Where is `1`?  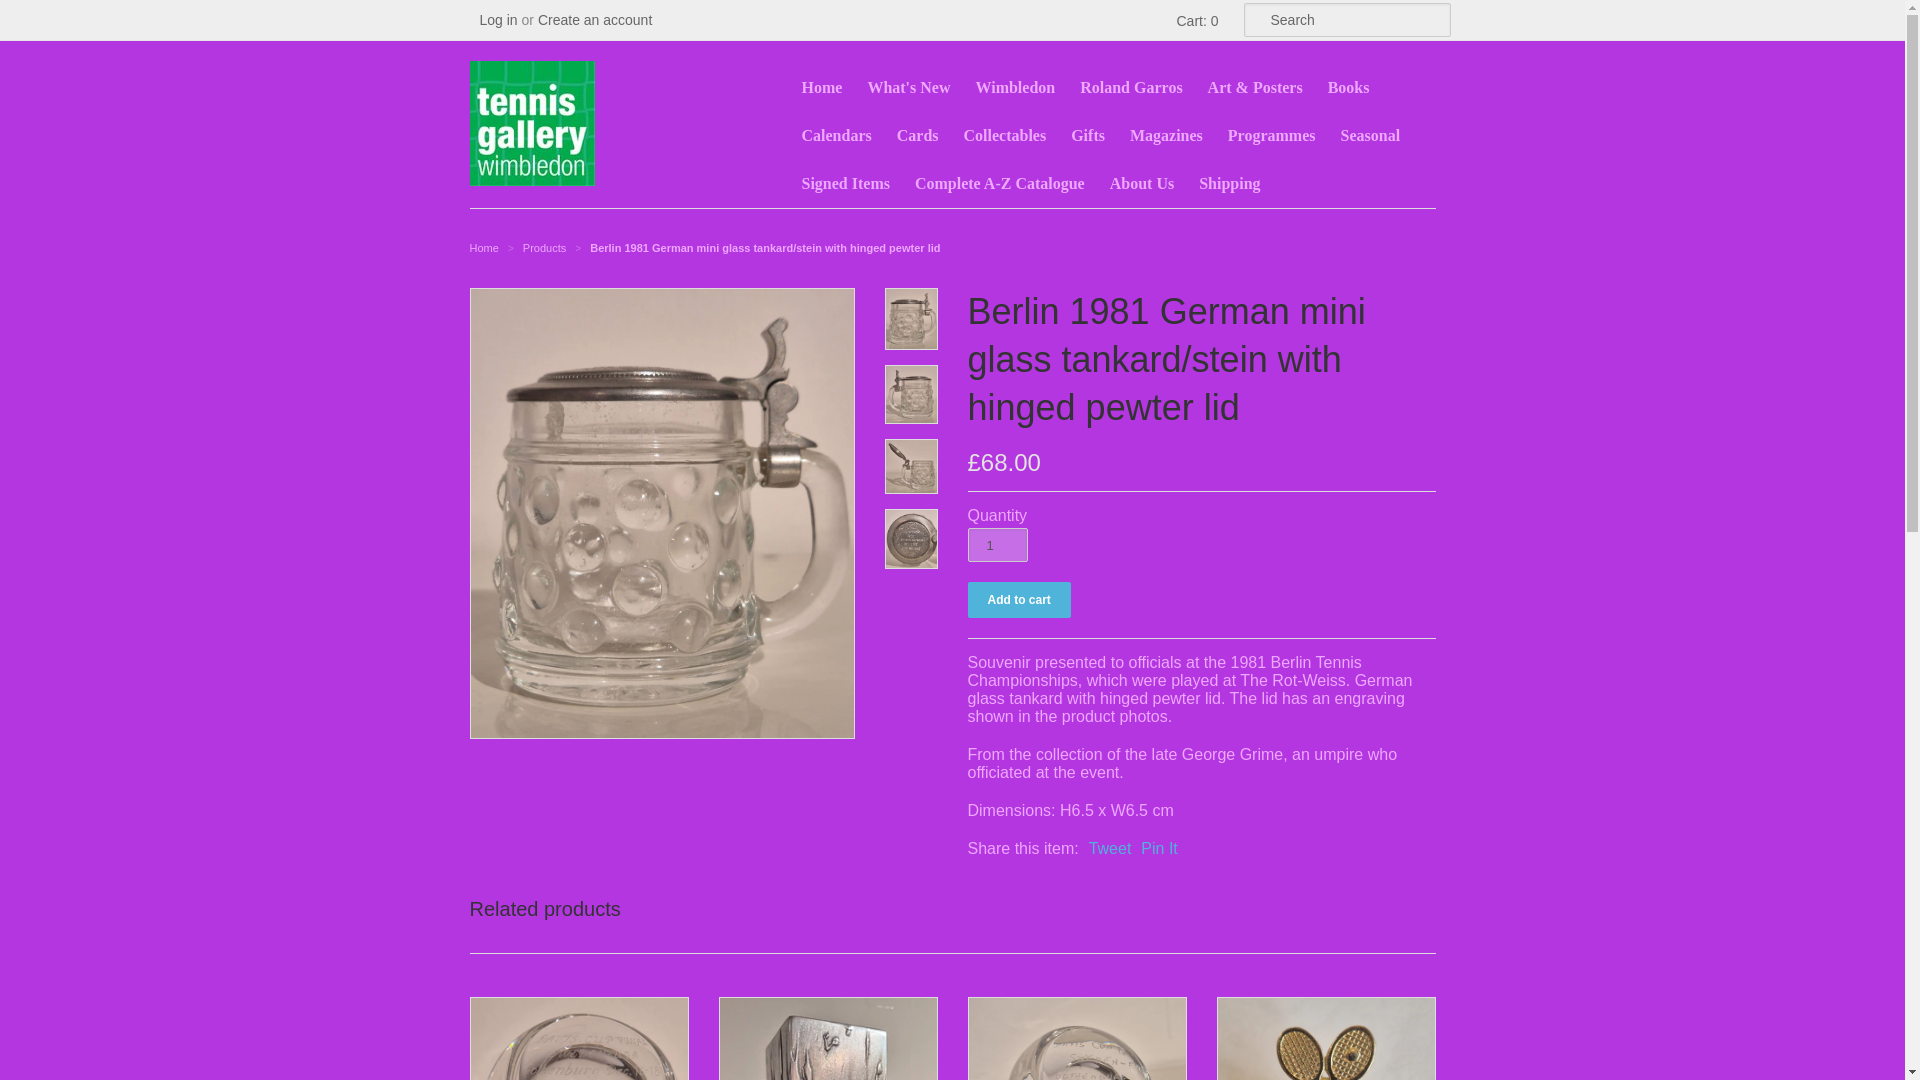
1 is located at coordinates (997, 544).